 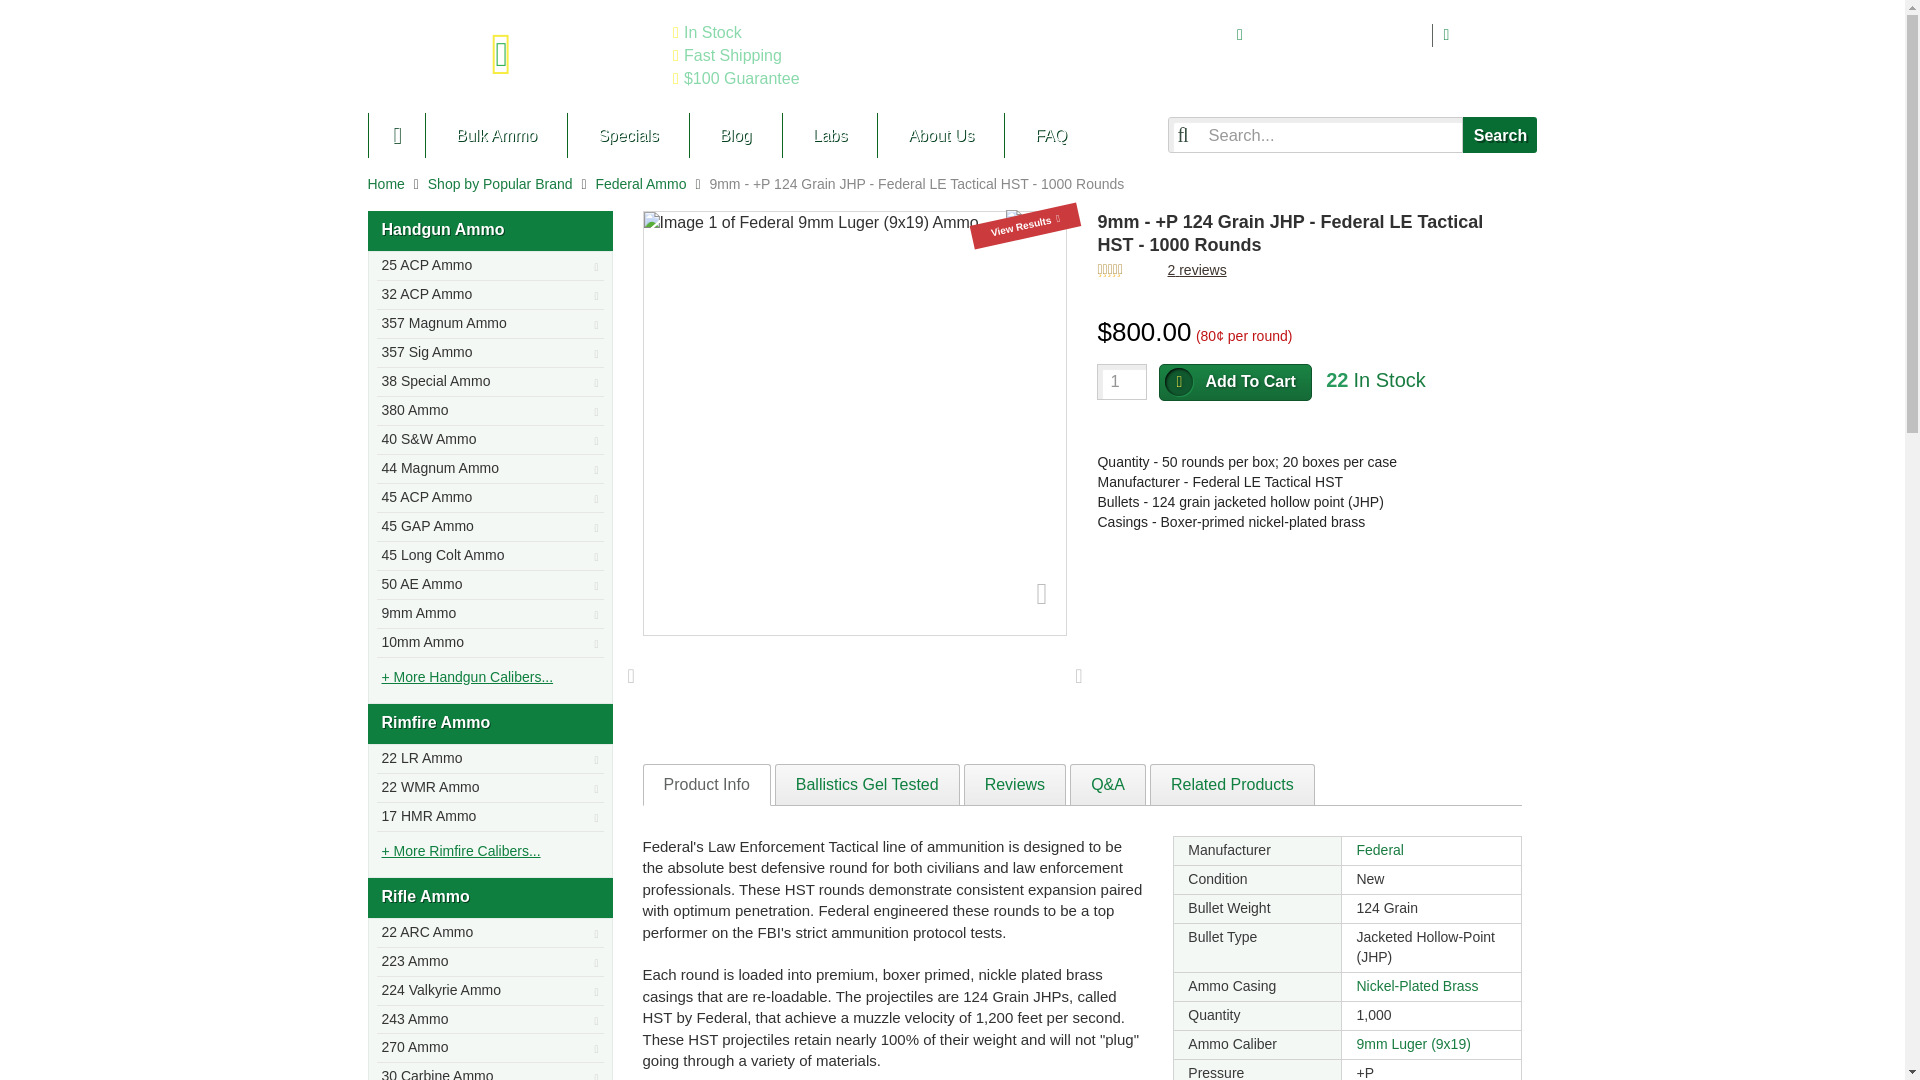 What do you see at coordinates (1340, 34) in the screenshot?
I see `Call Us` at bounding box center [1340, 34].